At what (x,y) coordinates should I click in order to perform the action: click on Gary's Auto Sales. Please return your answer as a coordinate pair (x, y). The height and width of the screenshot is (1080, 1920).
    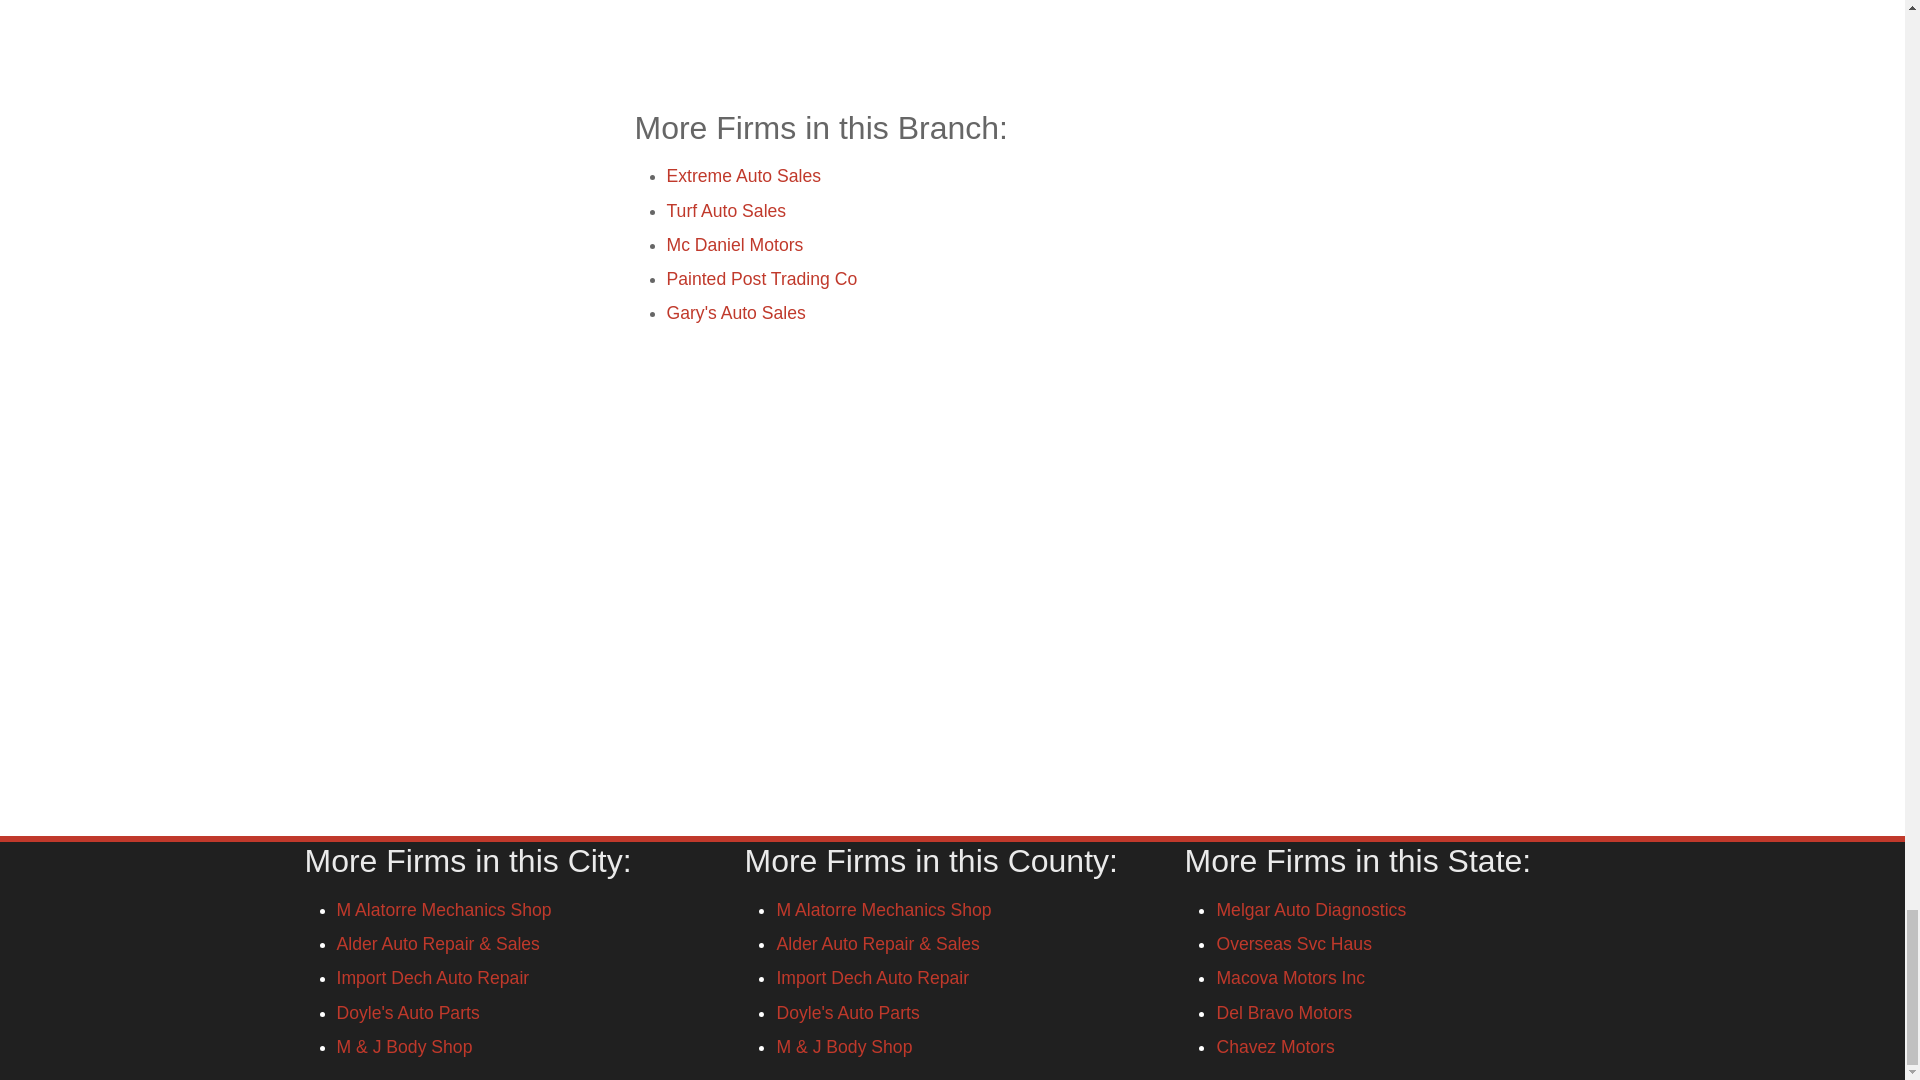
    Looking at the image, I should click on (735, 312).